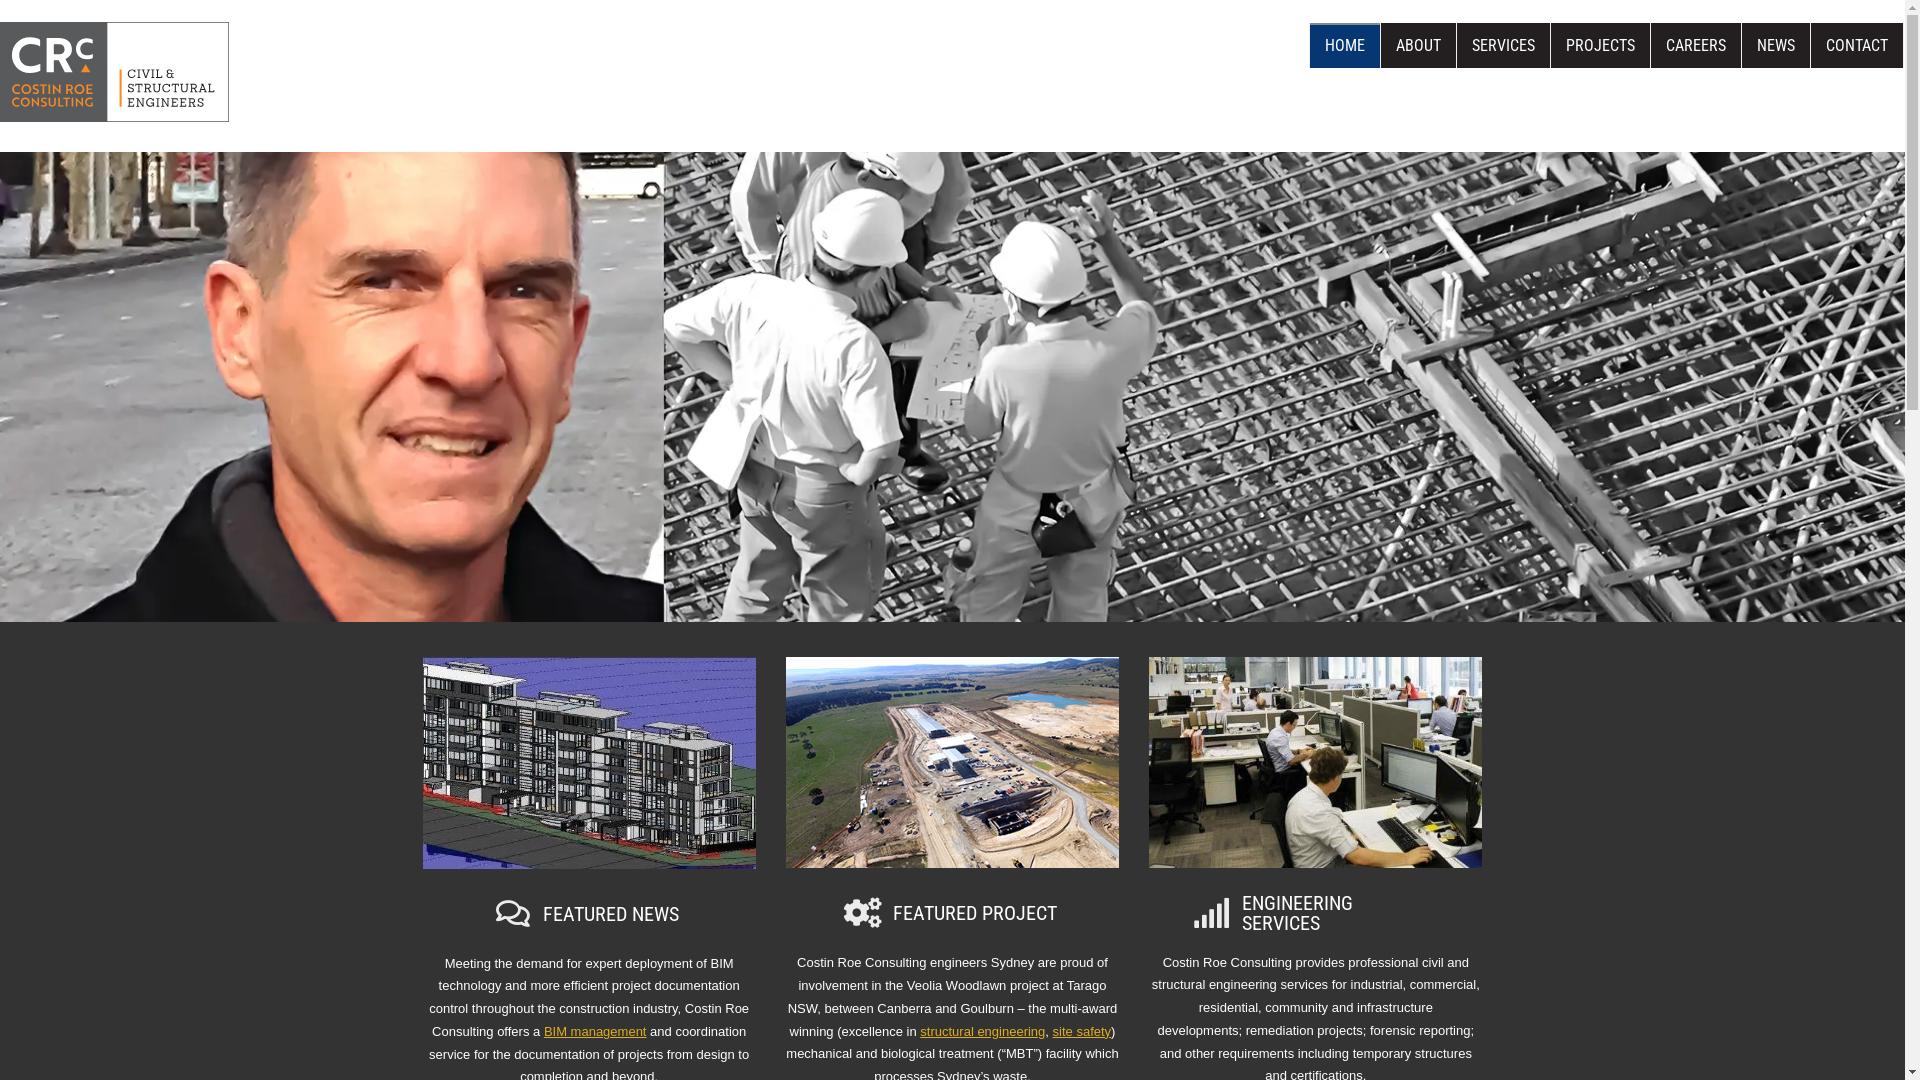 Image resolution: width=1920 pixels, height=1080 pixels. Describe the element at coordinates (1348, 496) in the screenshot. I see `quote` at that location.